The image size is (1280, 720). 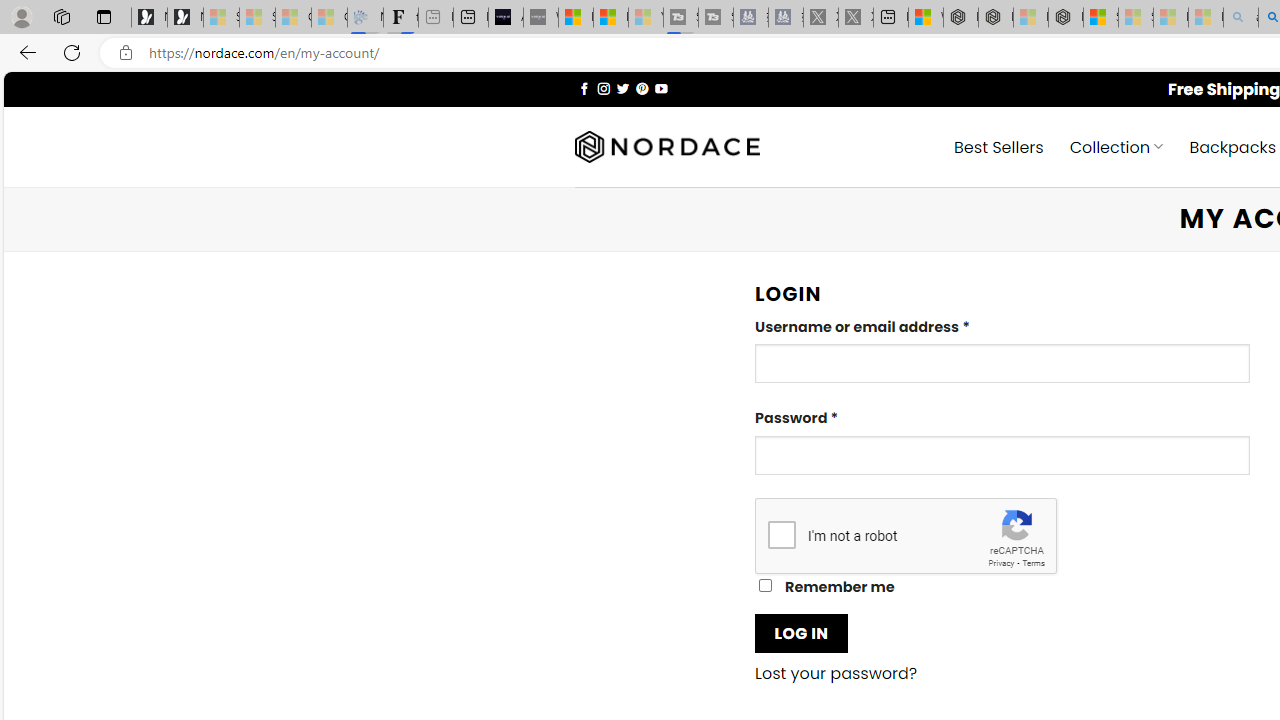 What do you see at coordinates (1033, 562) in the screenshot?
I see `Terms` at bounding box center [1033, 562].